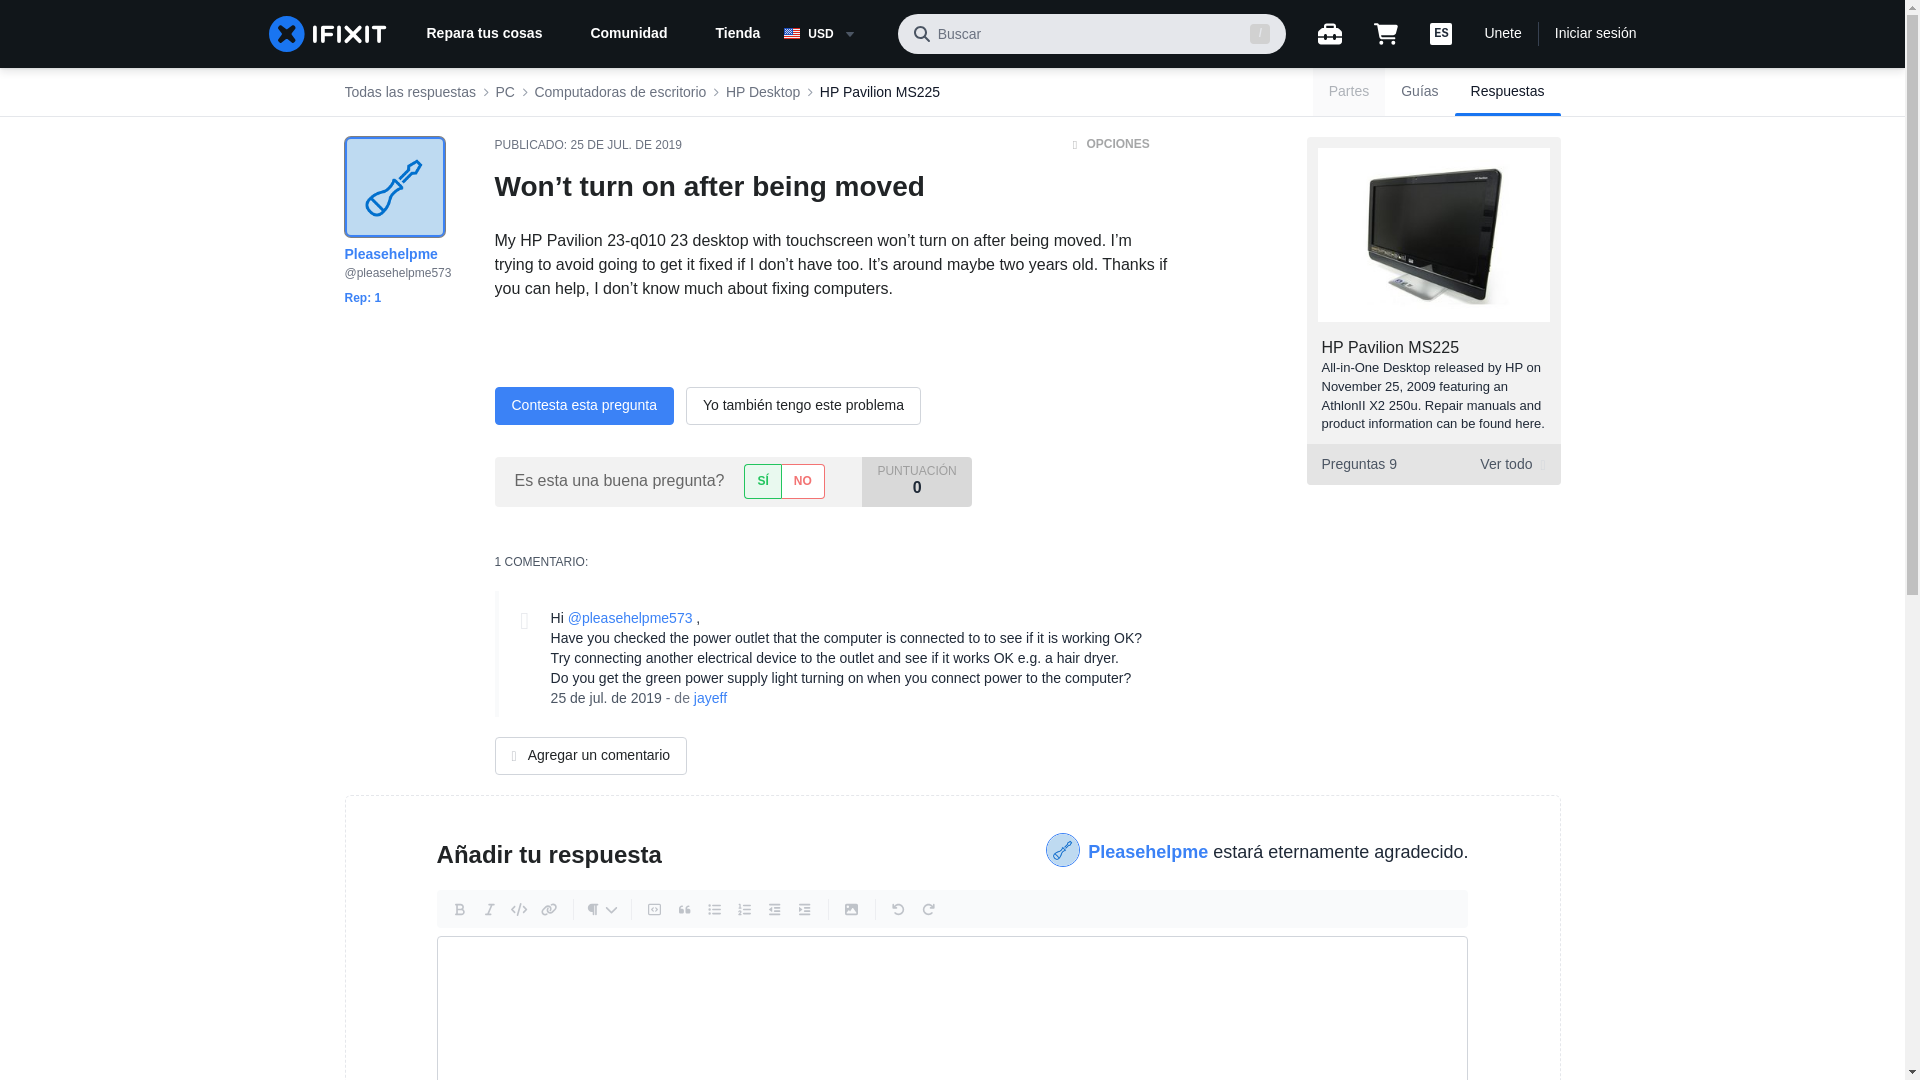 The height and width of the screenshot is (1080, 1920). What do you see at coordinates (606, 698) in the screenshot?
I see `Thu, 25 Jul 2019 22:35:10 -0700` at bounding box center [606, 698].